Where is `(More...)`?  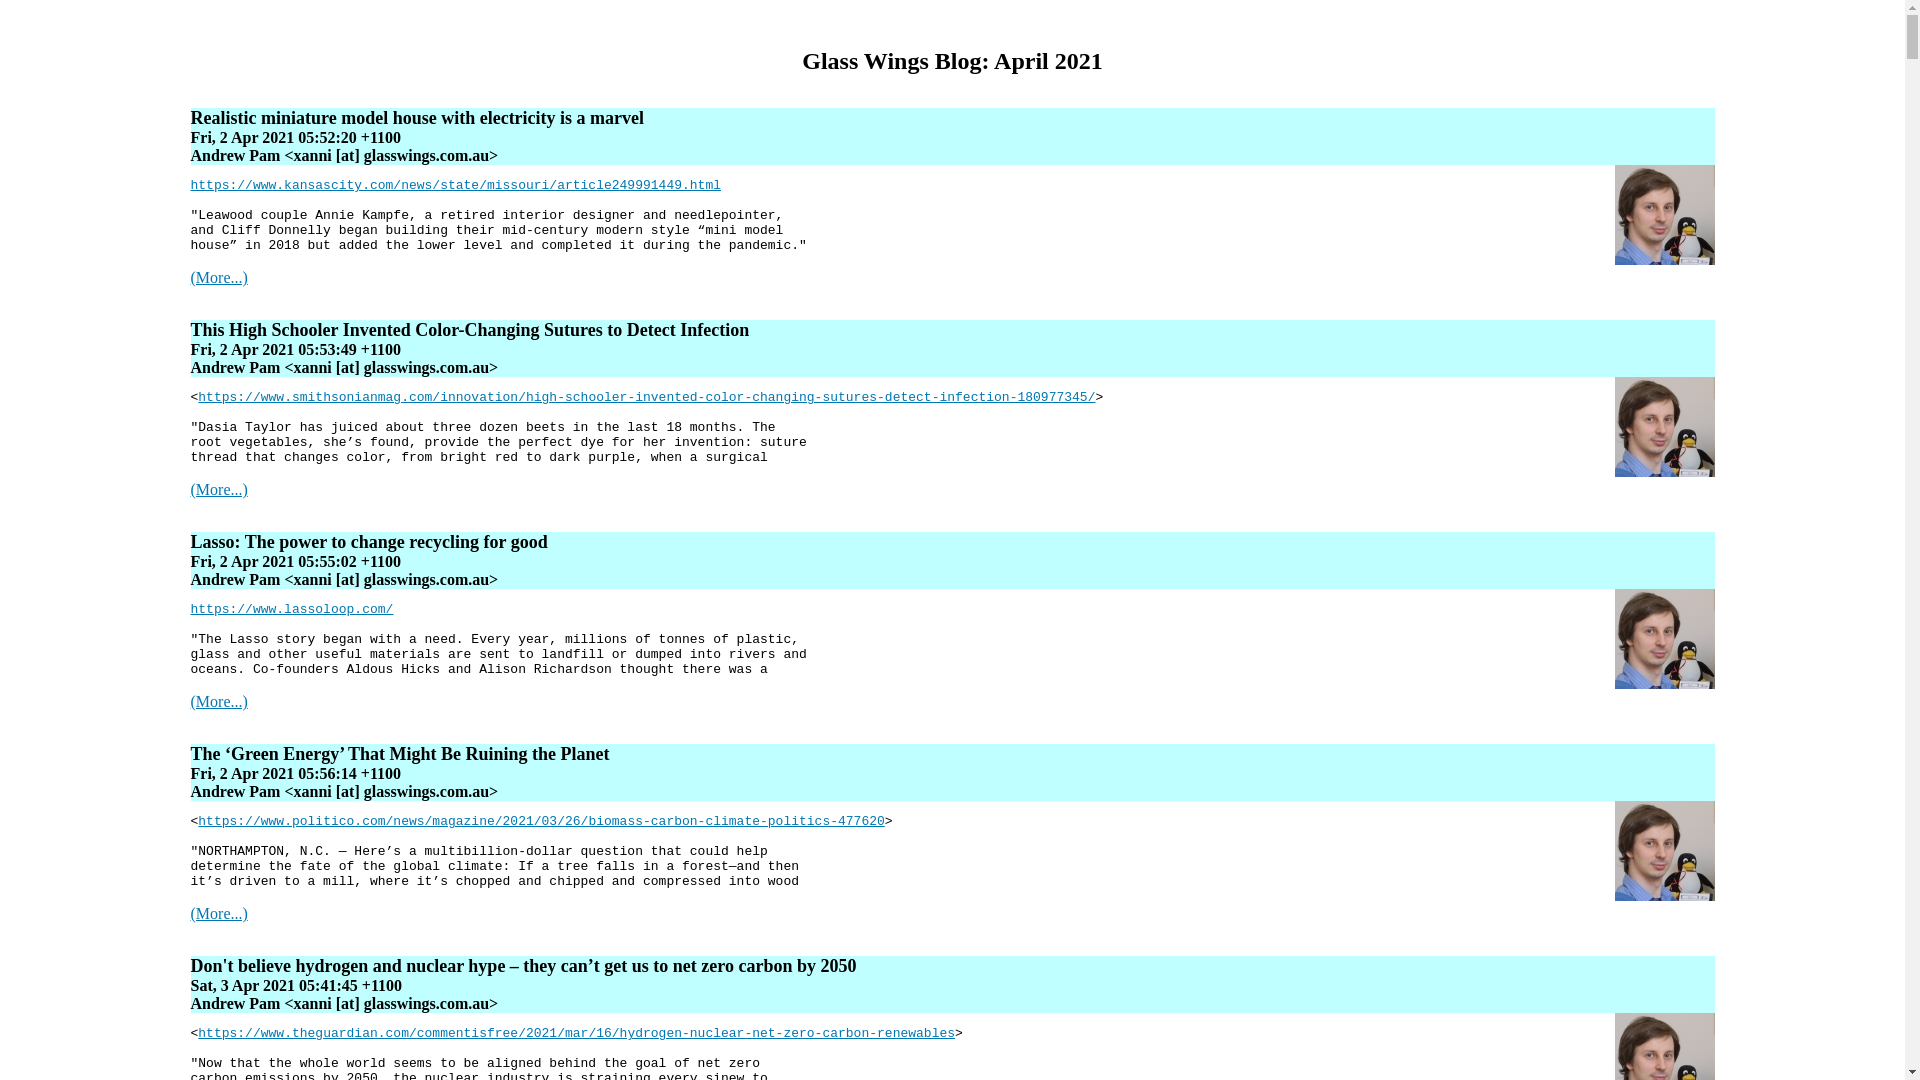
(More...) is located at coordinates (218, 702).